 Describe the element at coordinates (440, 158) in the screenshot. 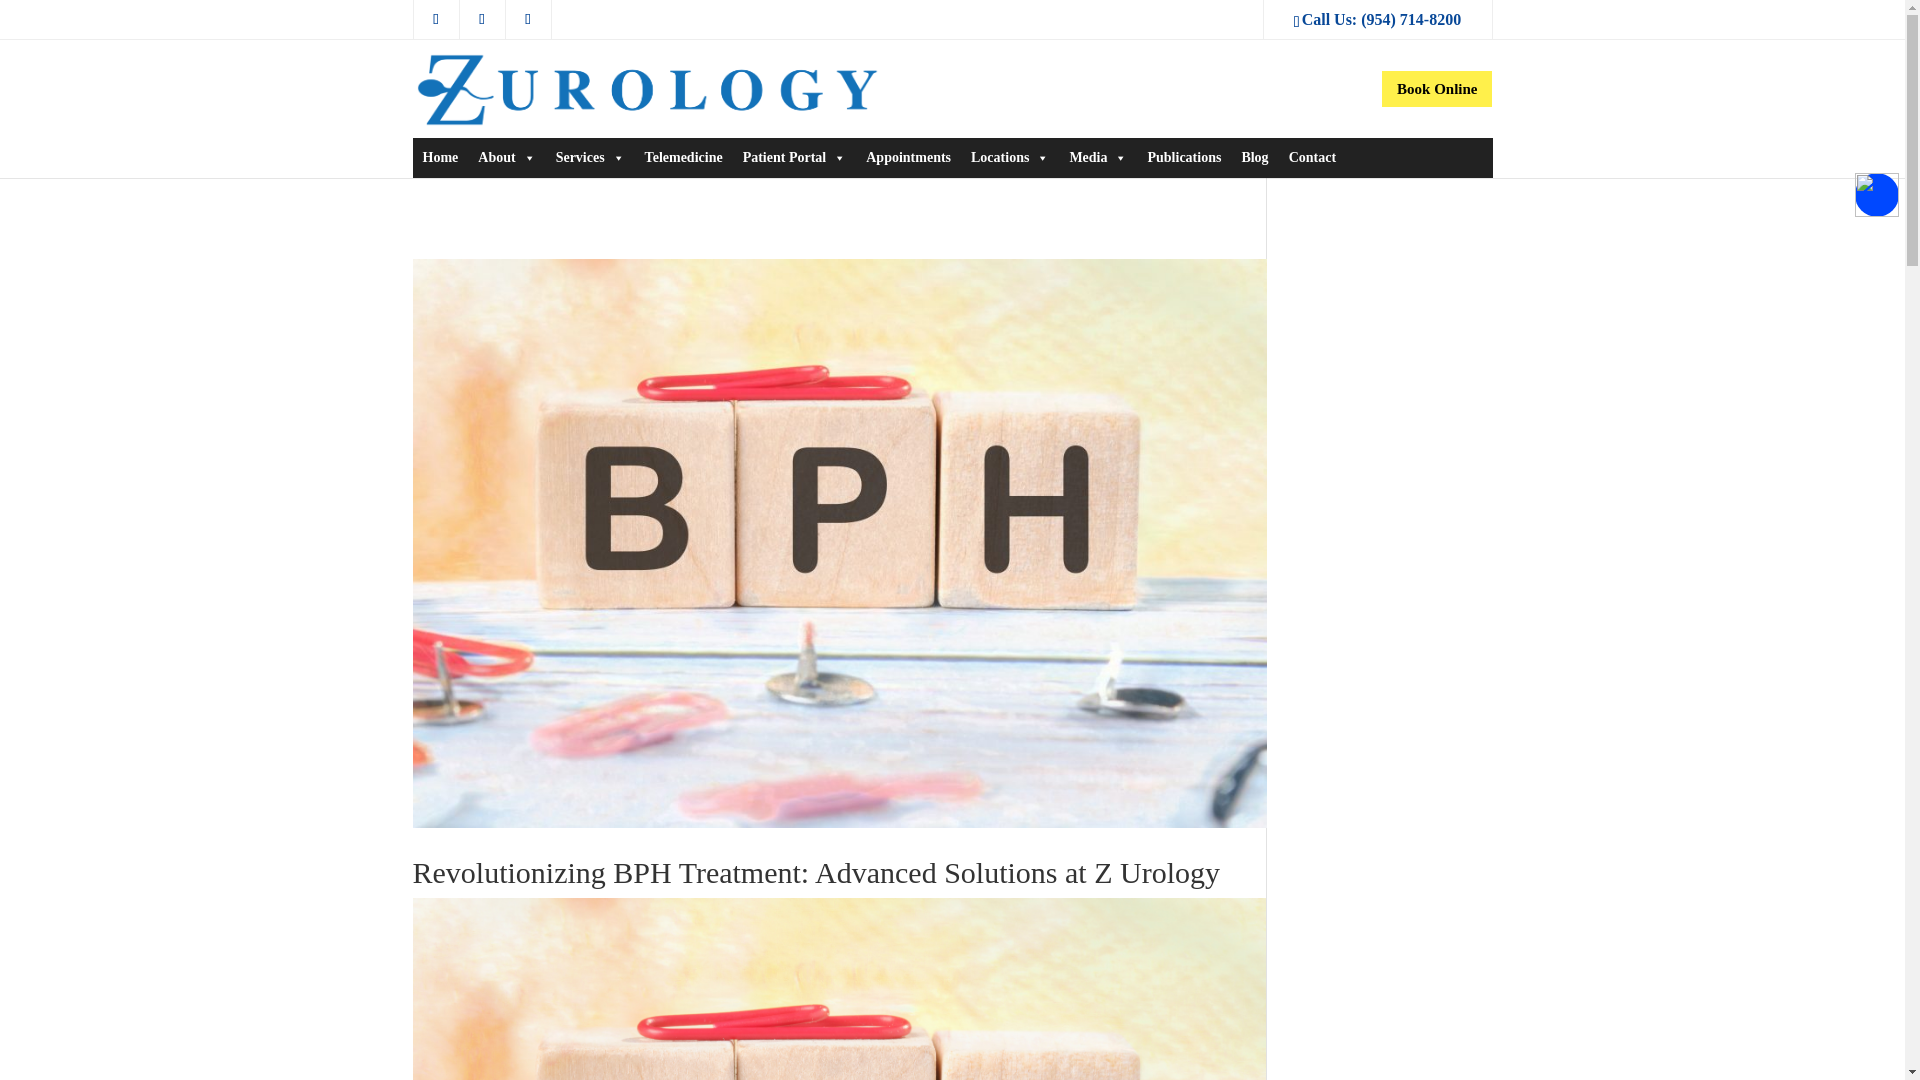

I see `Home` at that location.